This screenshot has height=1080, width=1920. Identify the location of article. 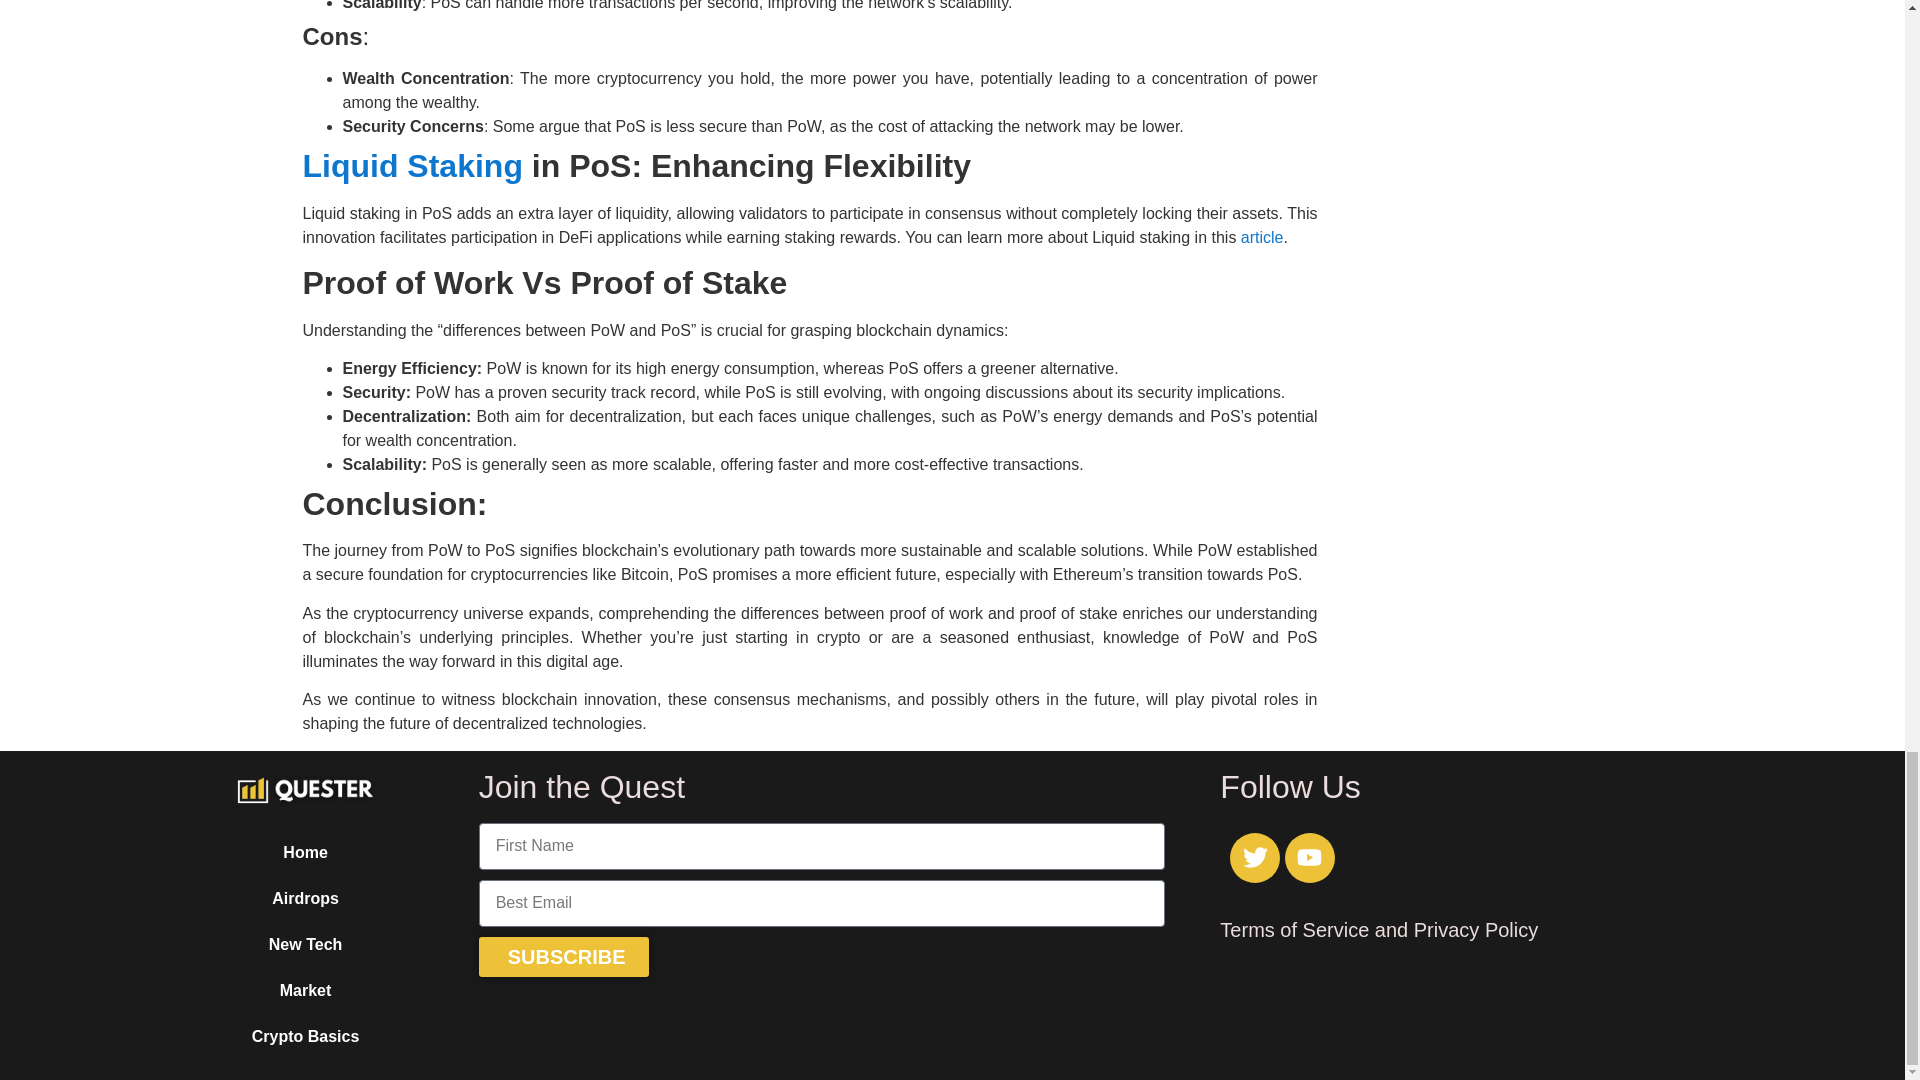
(1262, 237).